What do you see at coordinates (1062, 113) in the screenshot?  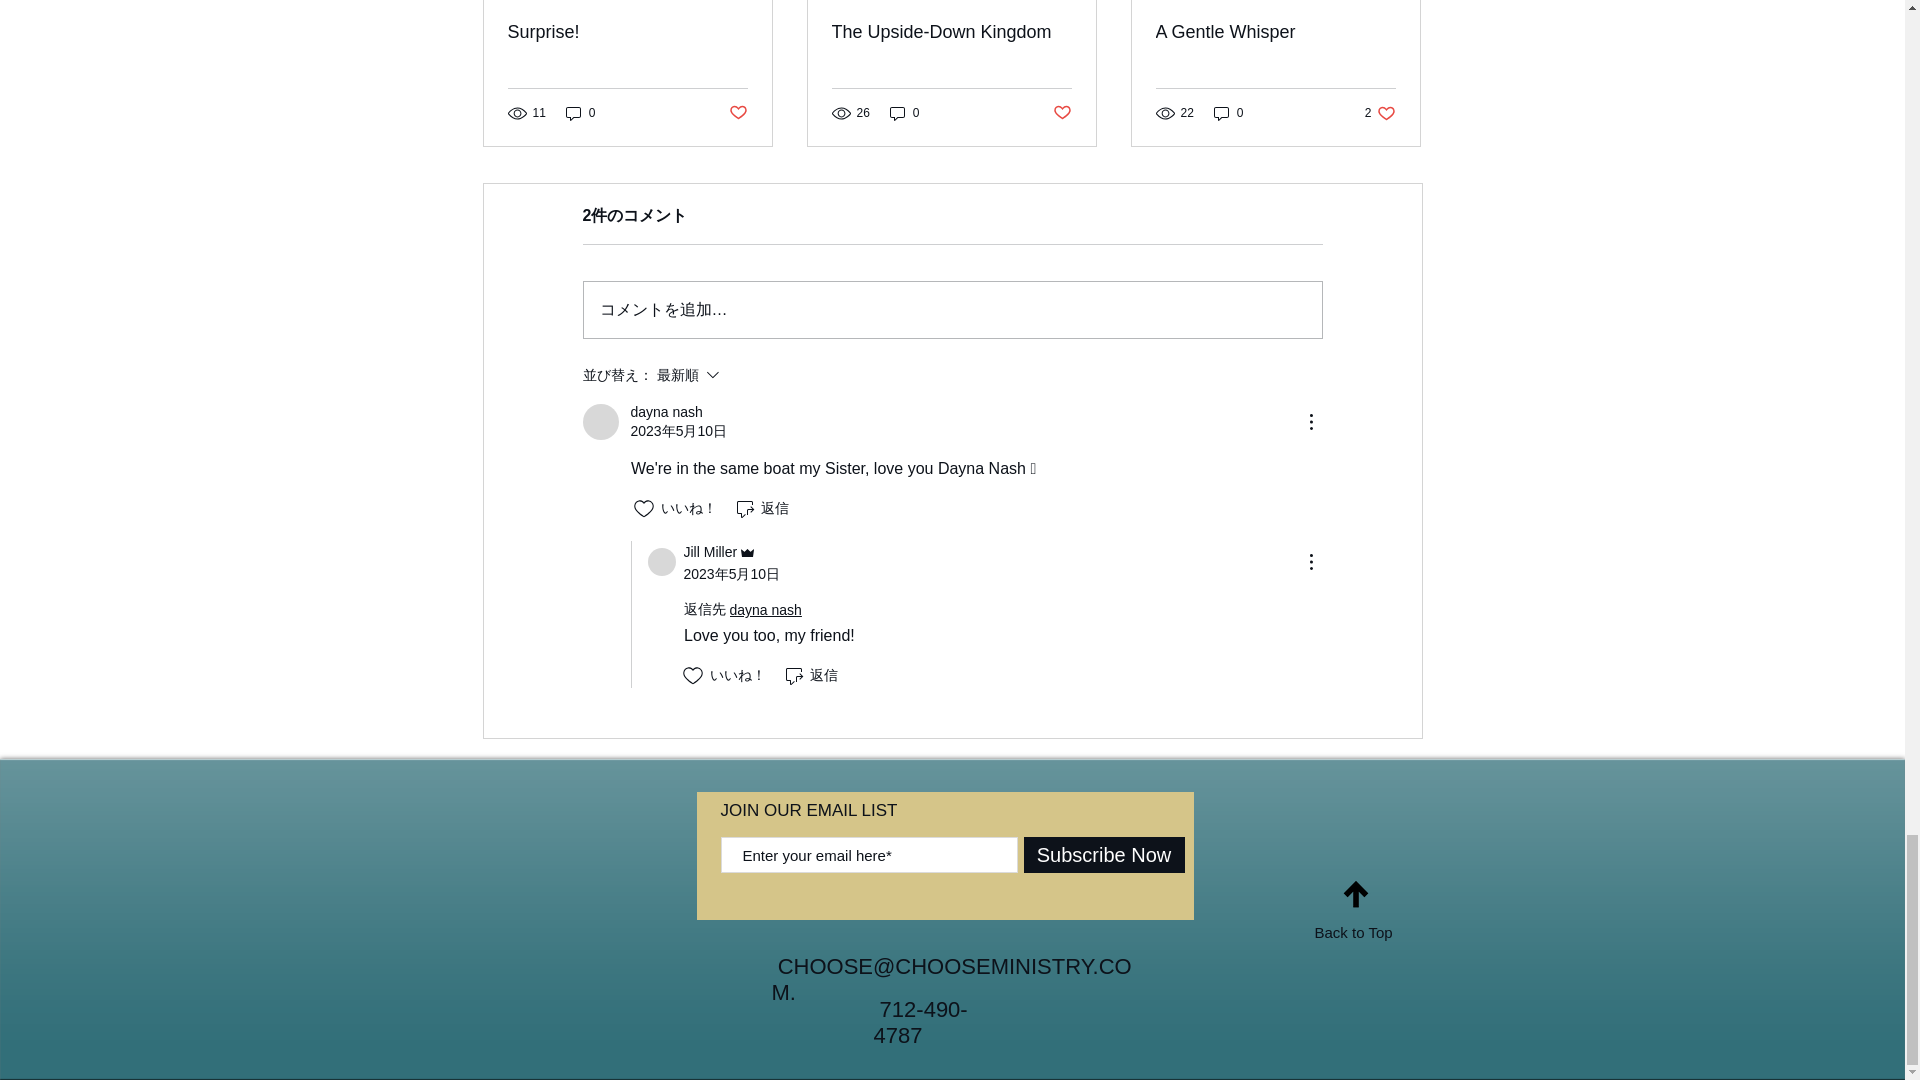 I see `The Upside-Down Kingdom` at bounding box center [1062, 113].